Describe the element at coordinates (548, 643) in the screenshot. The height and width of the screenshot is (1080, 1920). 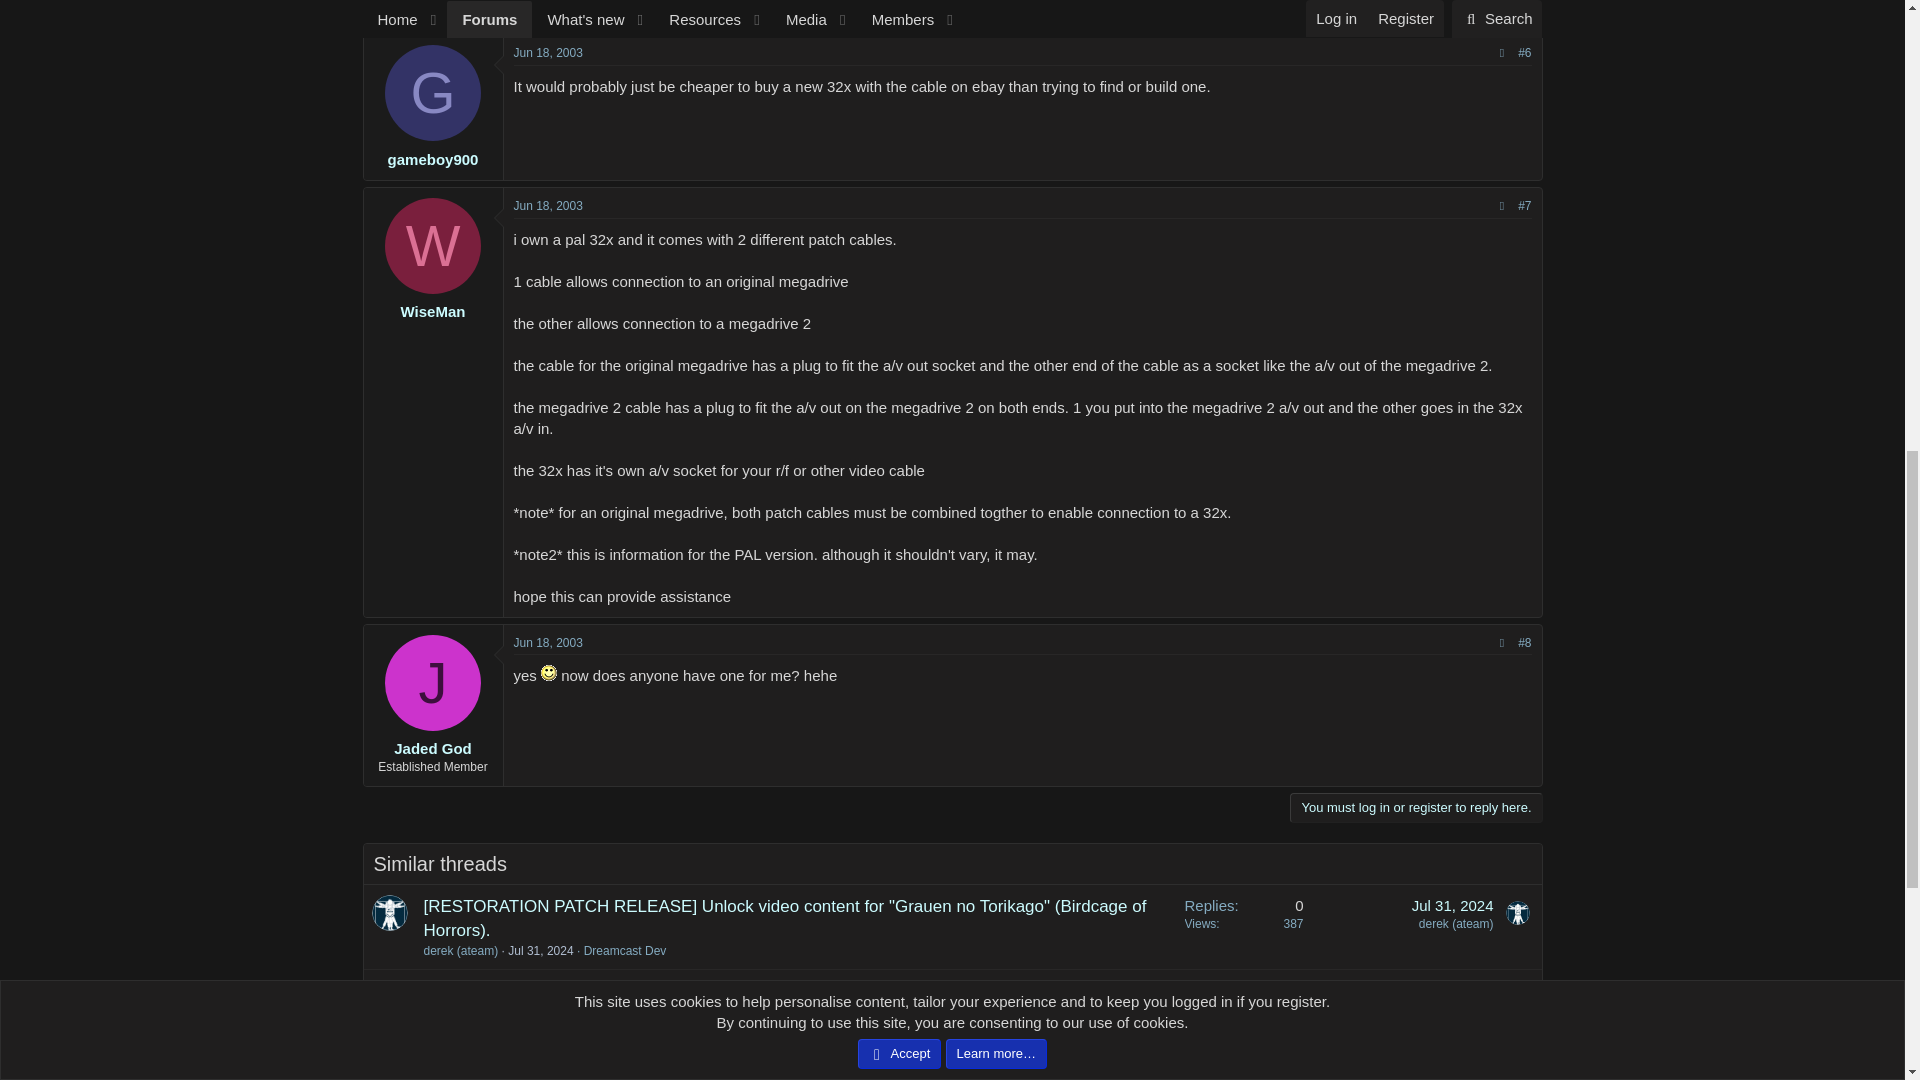
I see `Jun 18, 2003 at 10:30 PM` at that location.